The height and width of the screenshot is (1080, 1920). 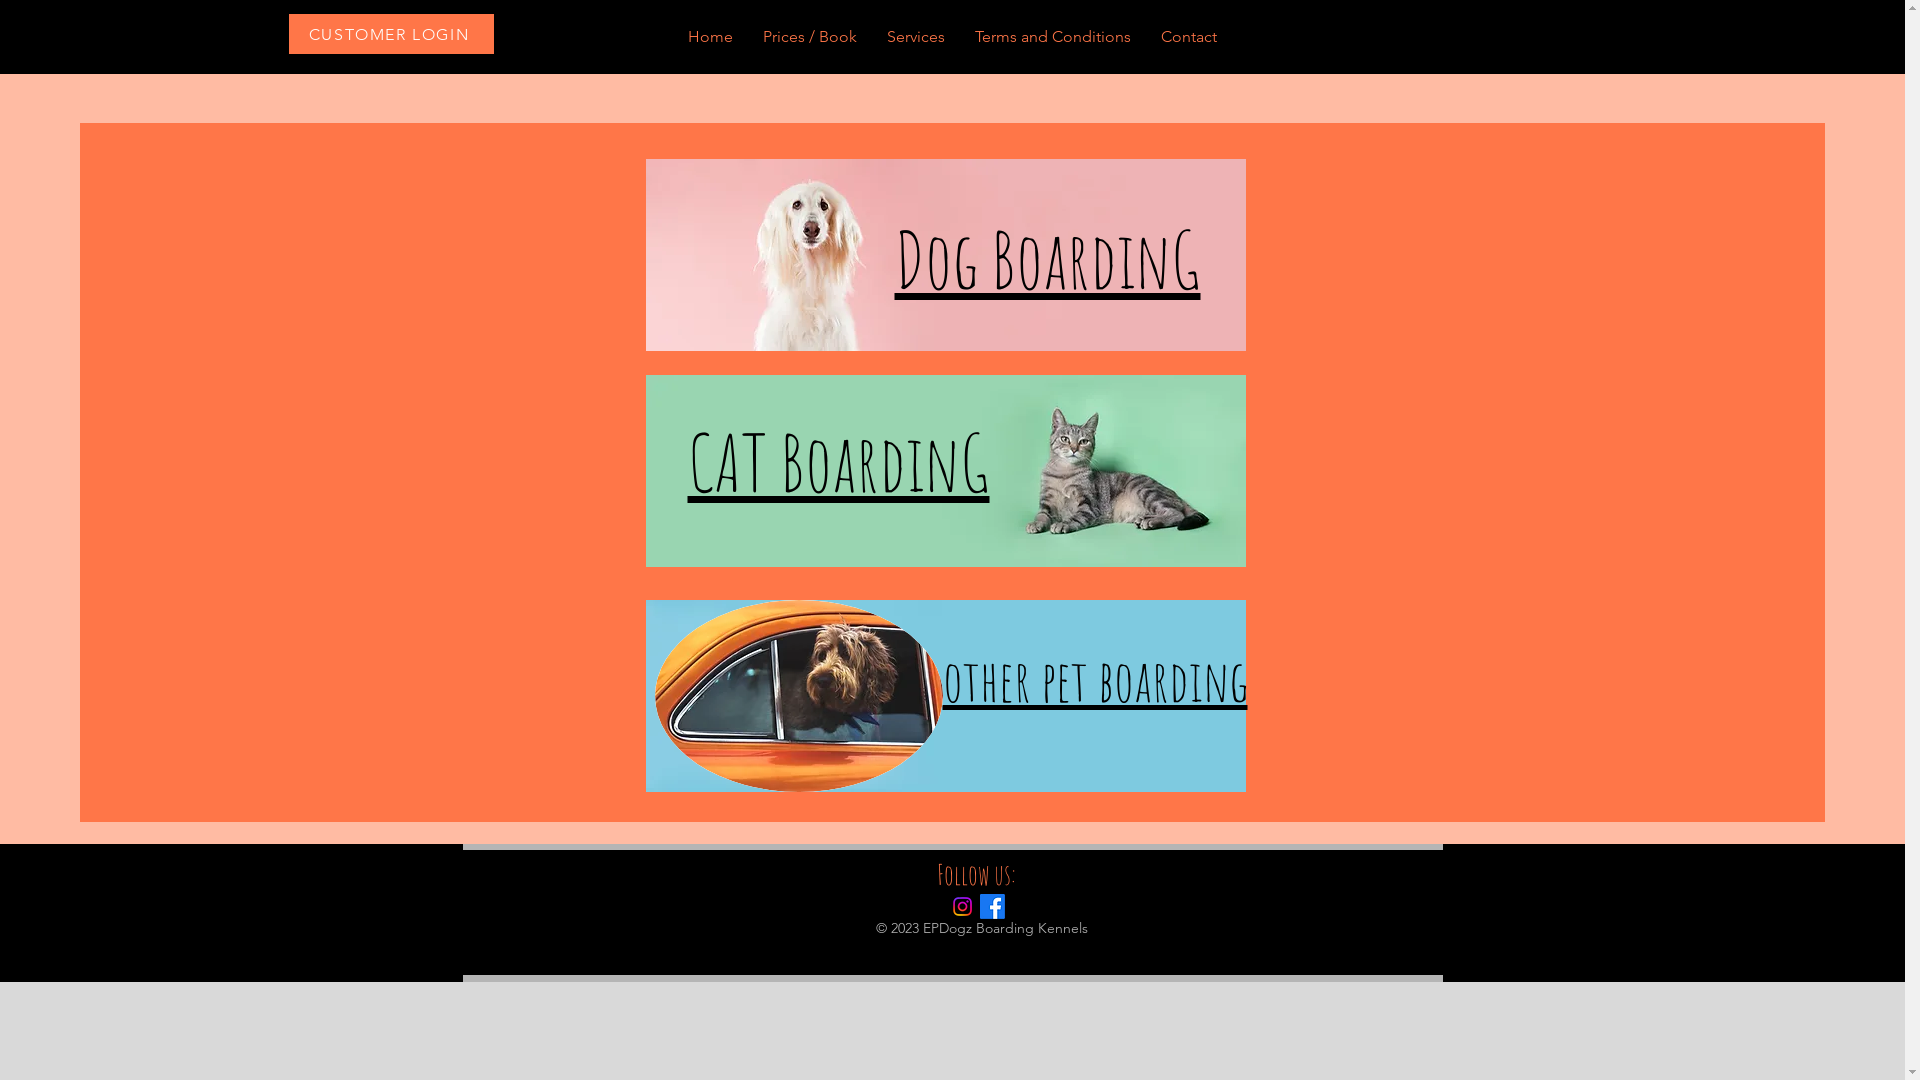 I want to click on Dog BoardinG, so click(x=1047, y=259).